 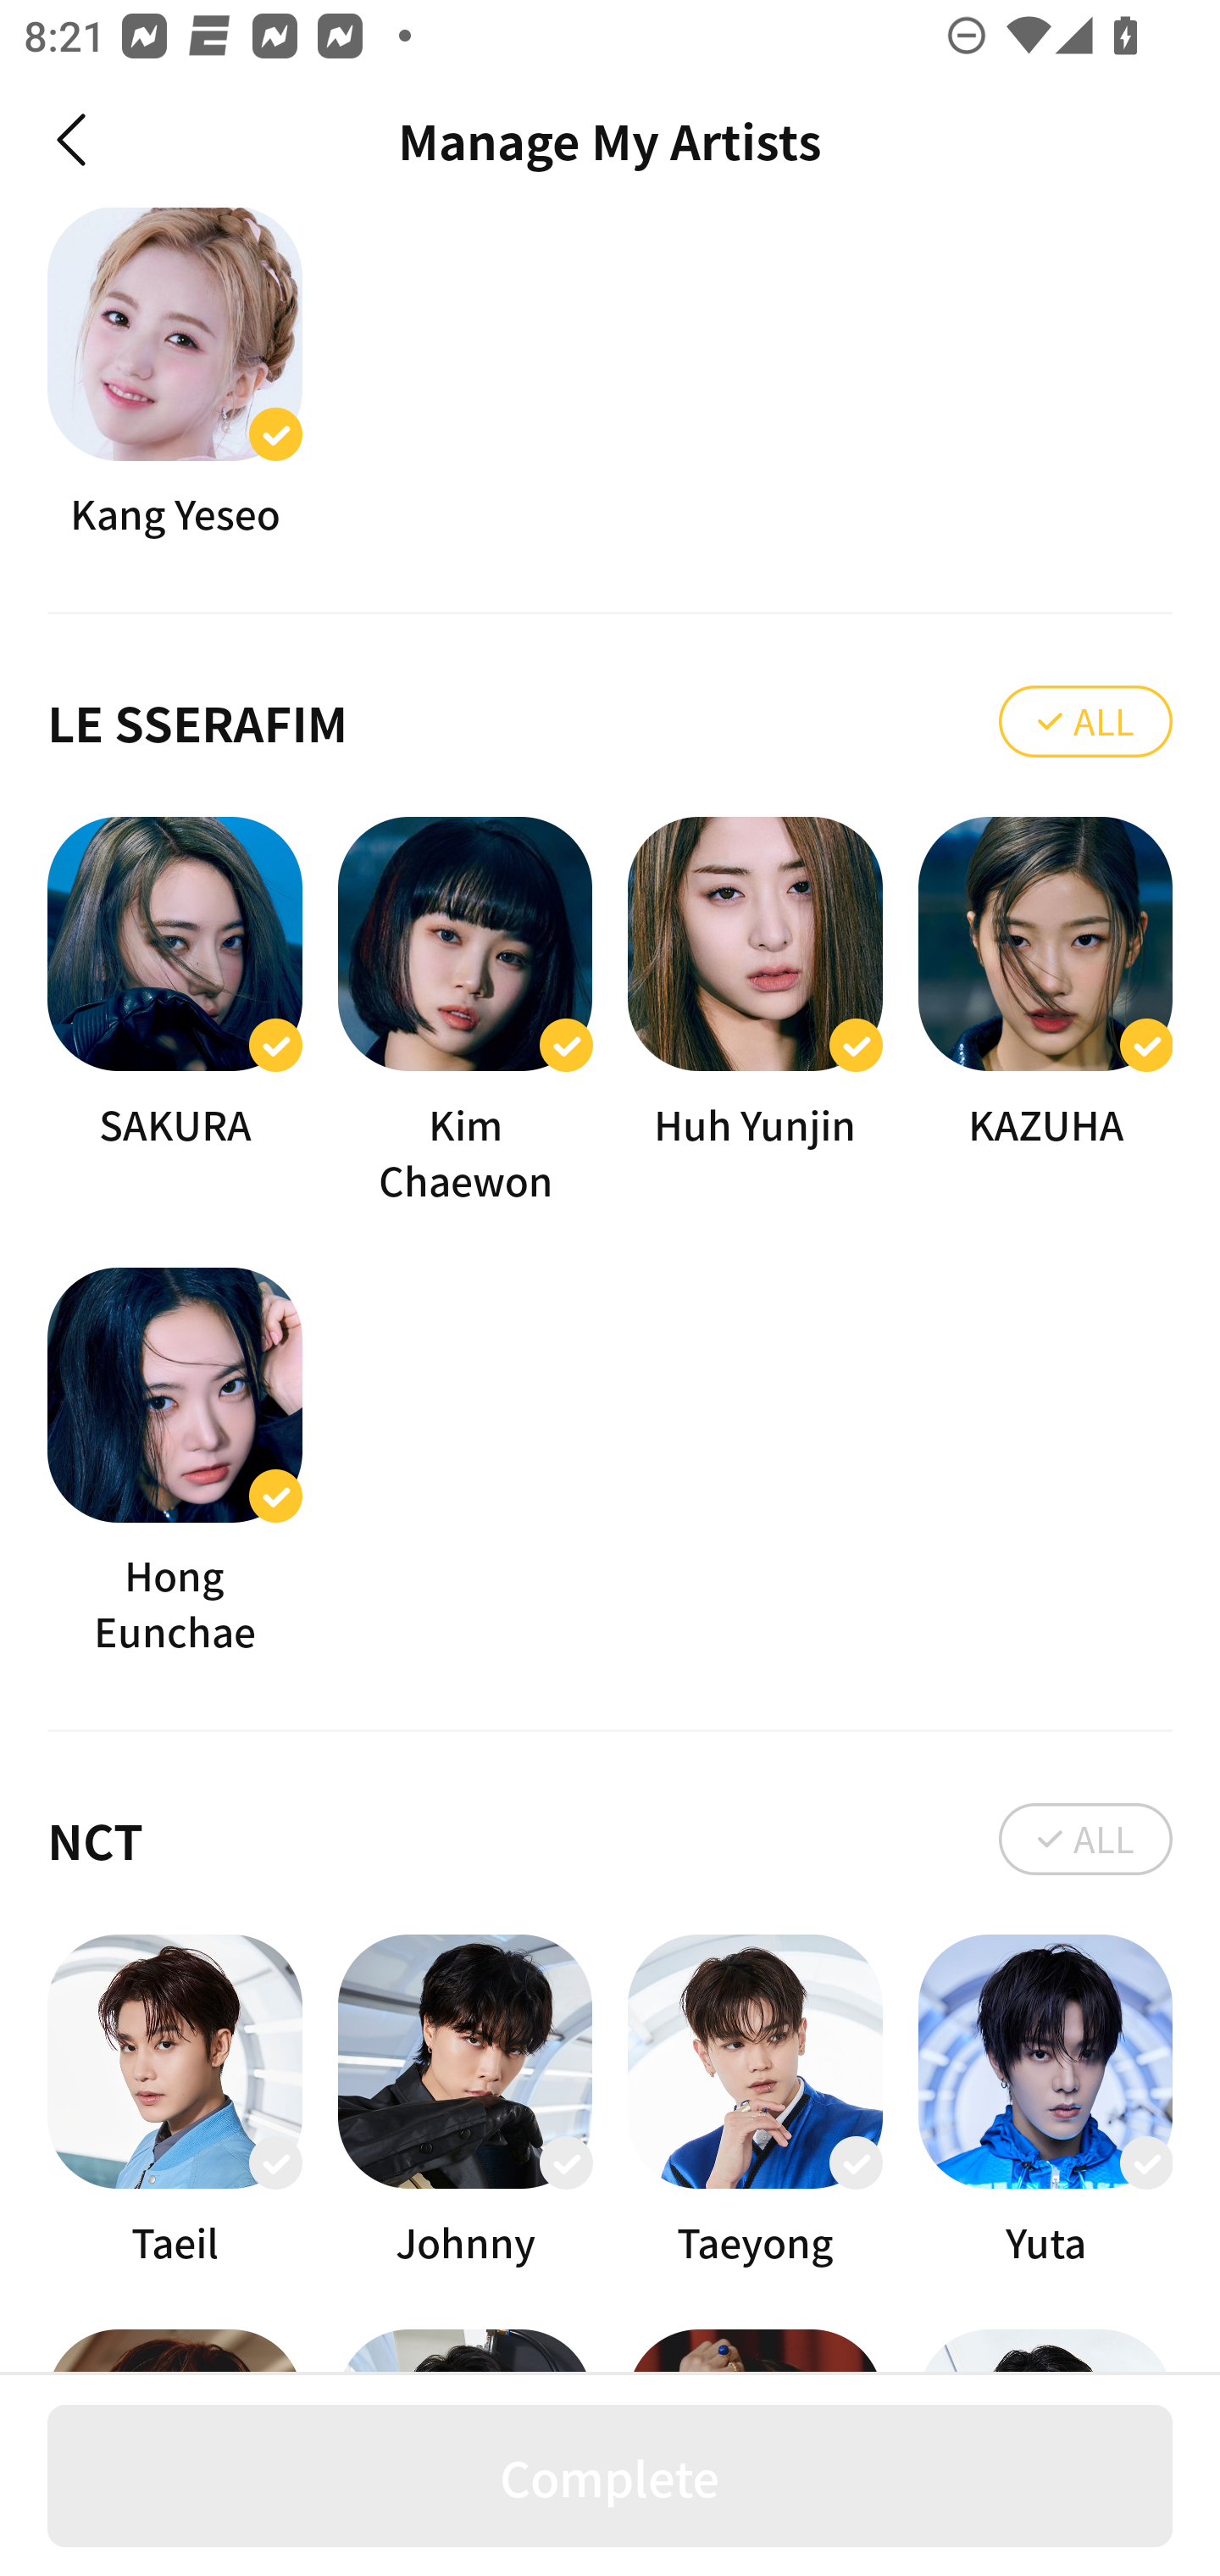 What do you see at coordinates (175, 2101) in the screenshot?
I see `Taeil` at bounding box center [175, 2101].